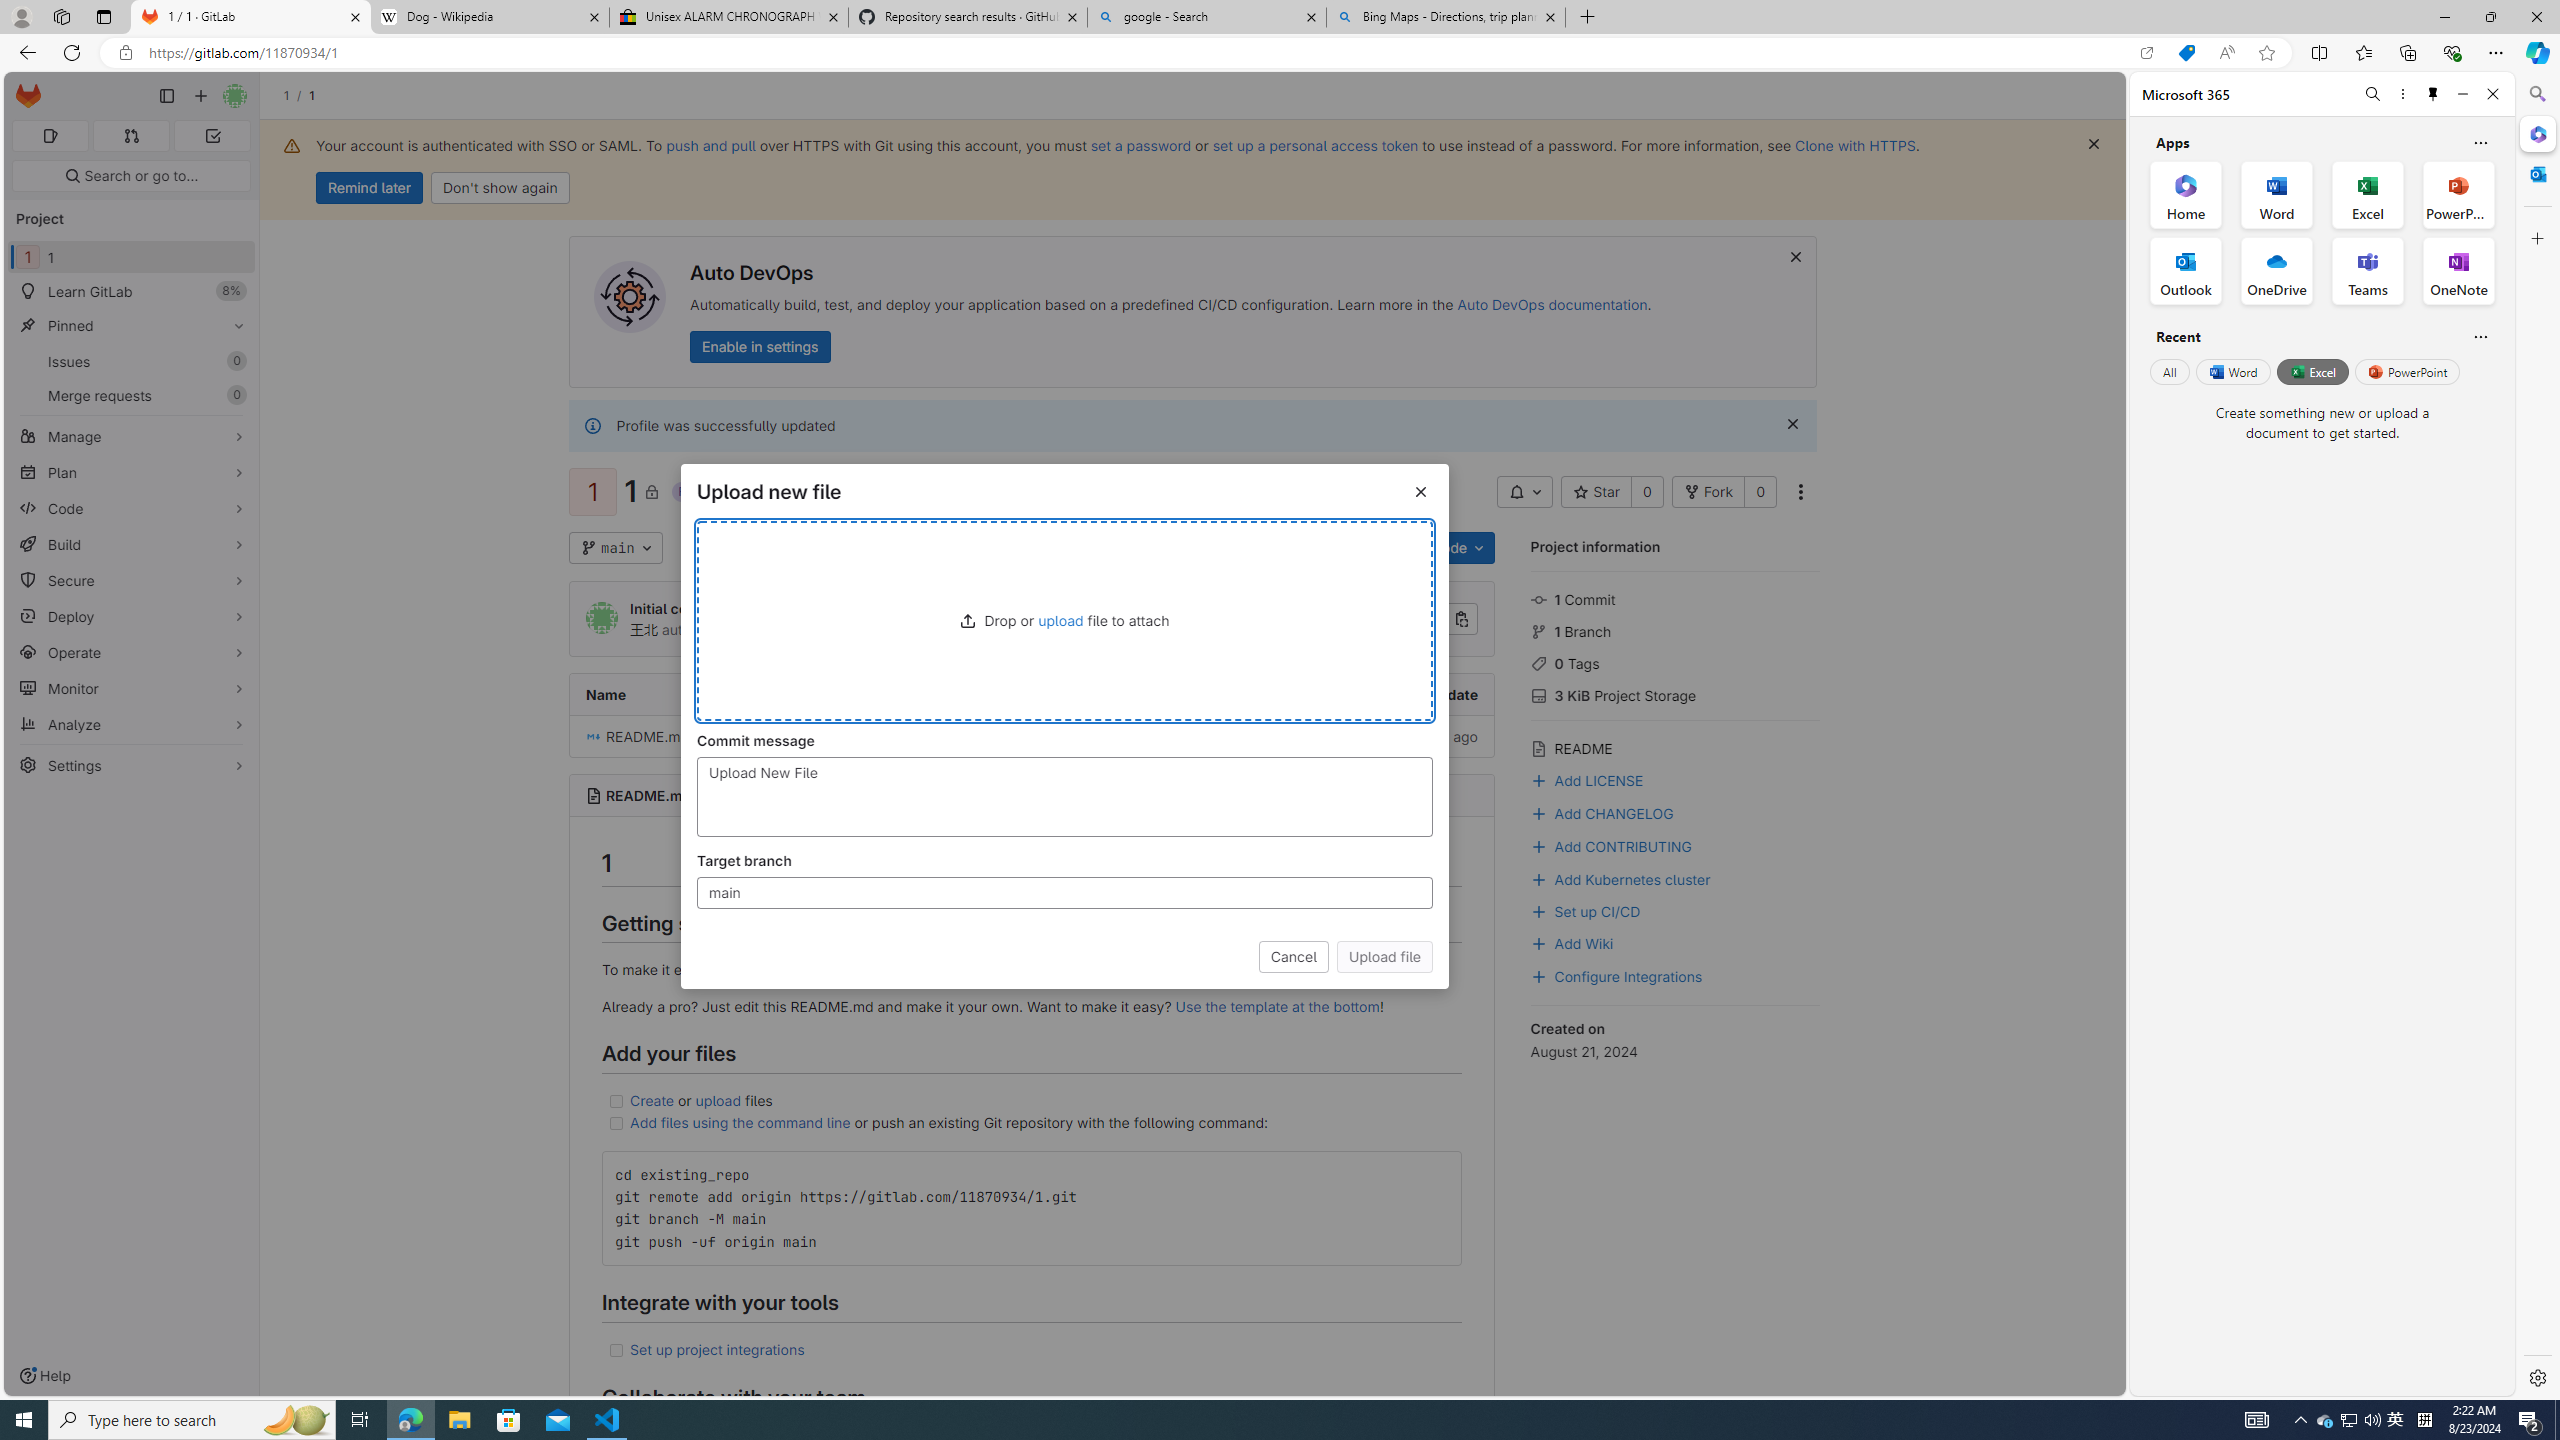 The image size is (2560, 1440). Describe the element at coordinates (50, 136) in the screenshot. I see `Assigned issues 0` at that location.